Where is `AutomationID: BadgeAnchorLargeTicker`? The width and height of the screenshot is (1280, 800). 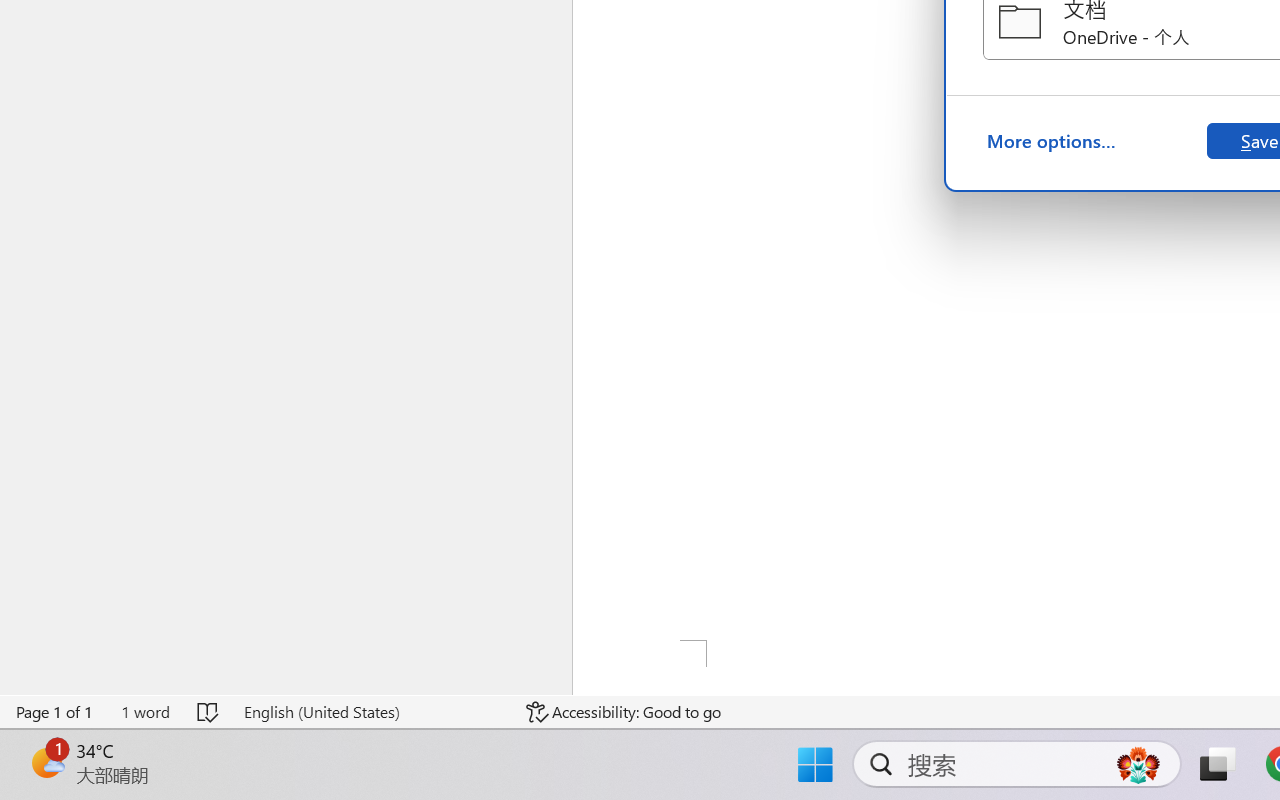 AutomationID: BadgeAnchorLargeTicker is located at coordinates (46, 762).